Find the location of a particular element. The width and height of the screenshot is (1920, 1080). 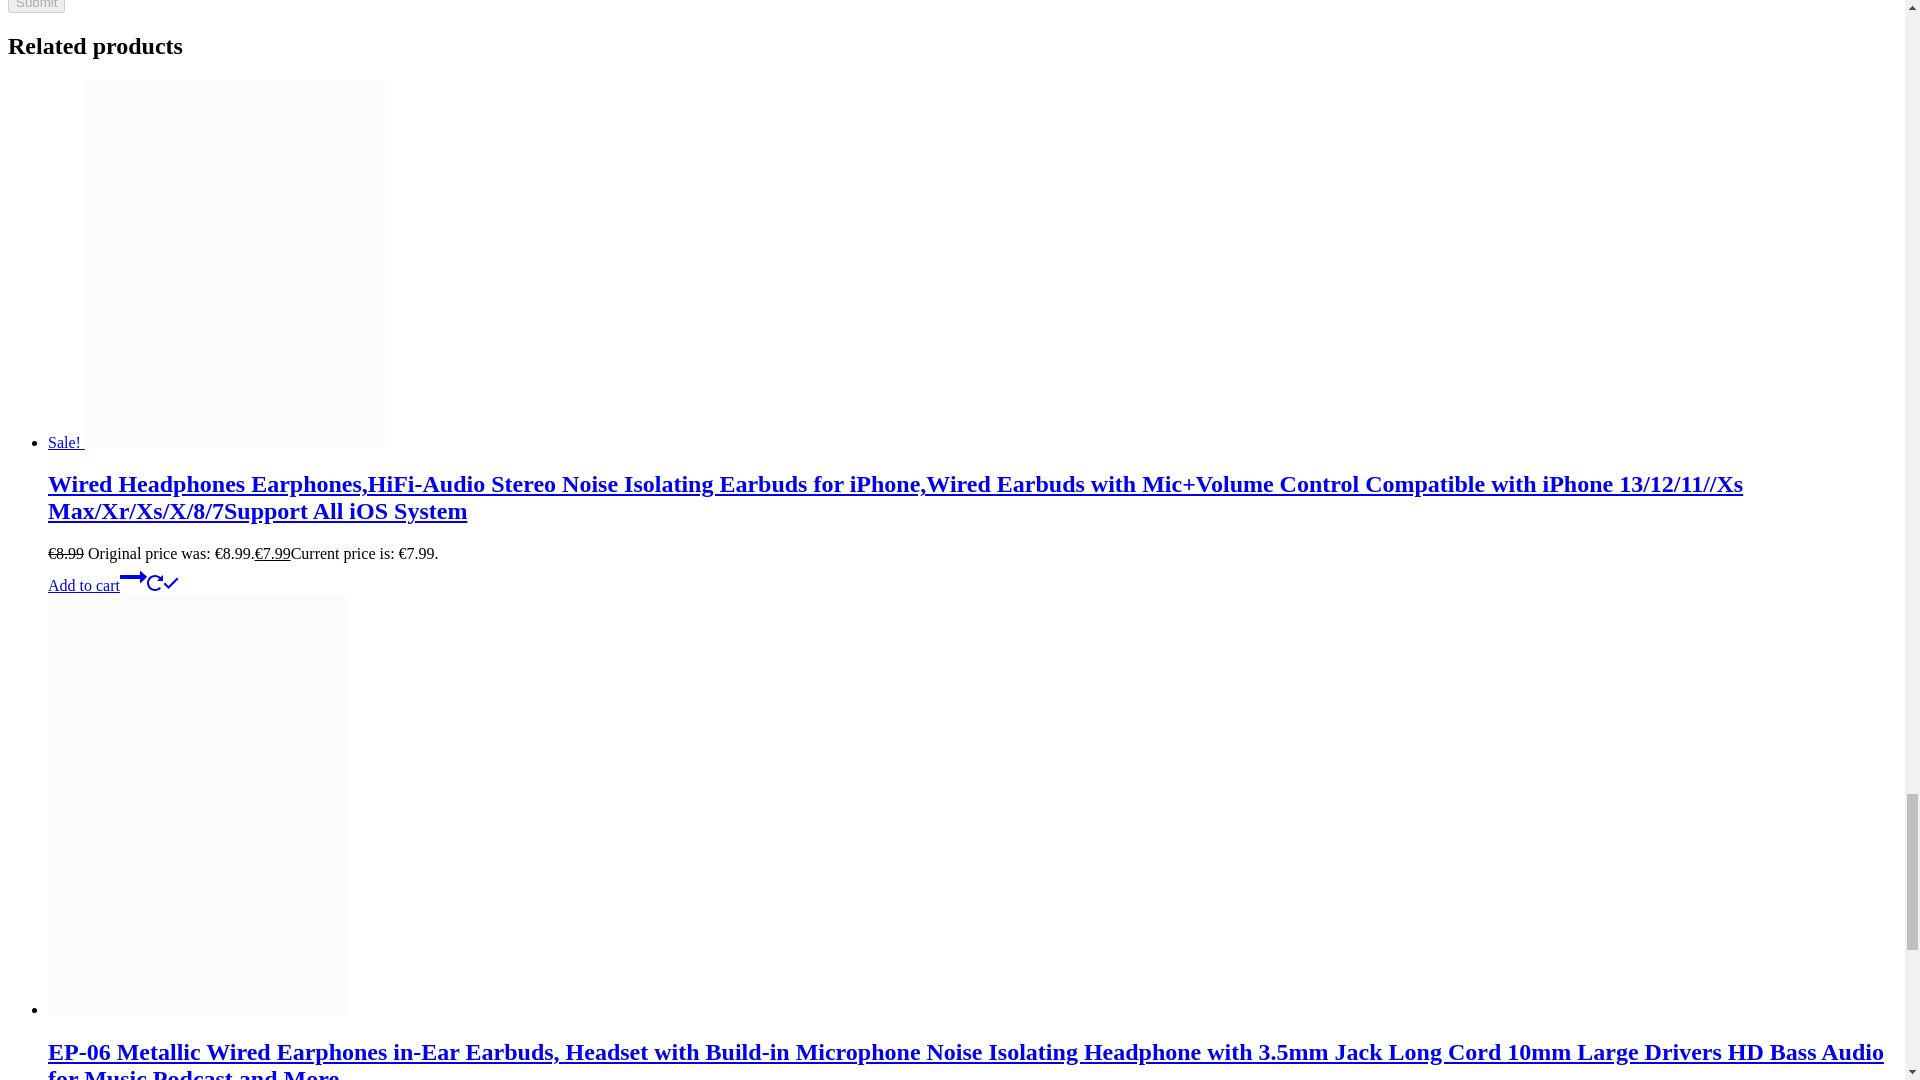

Sale! is located at coordinates (216, 442).